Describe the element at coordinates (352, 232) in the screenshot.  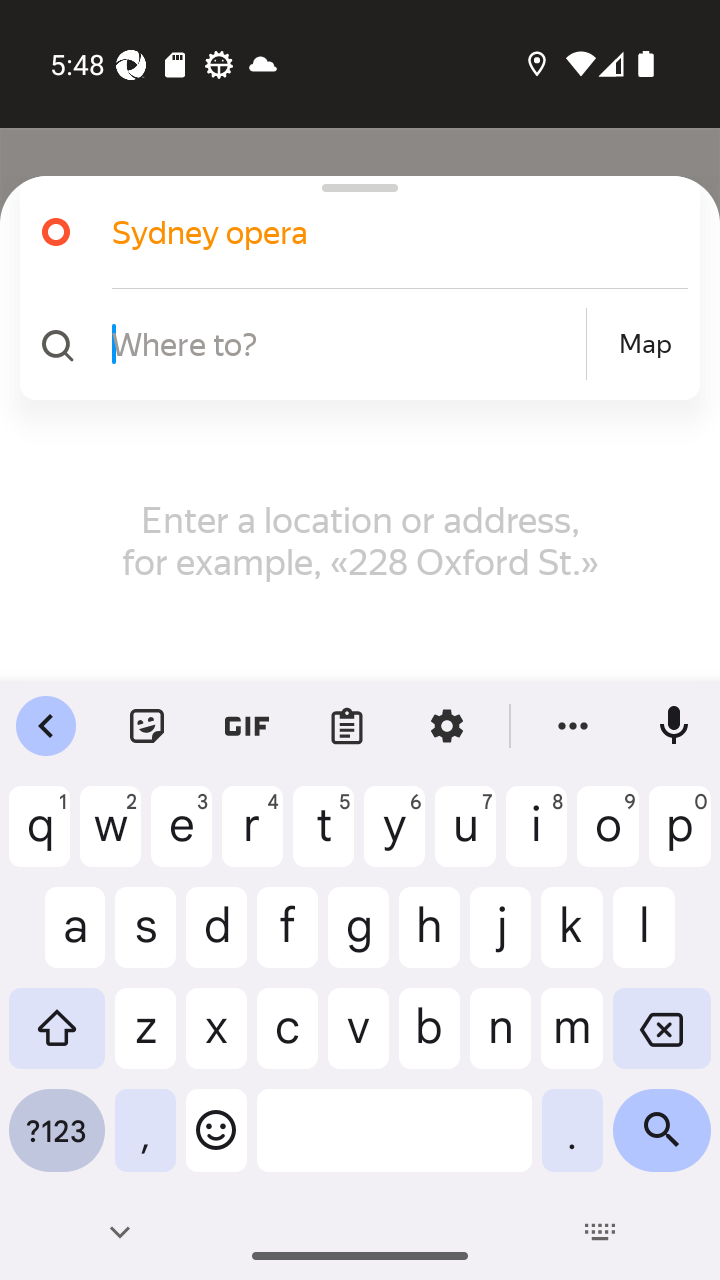
I see `Sydney opera` at that location.